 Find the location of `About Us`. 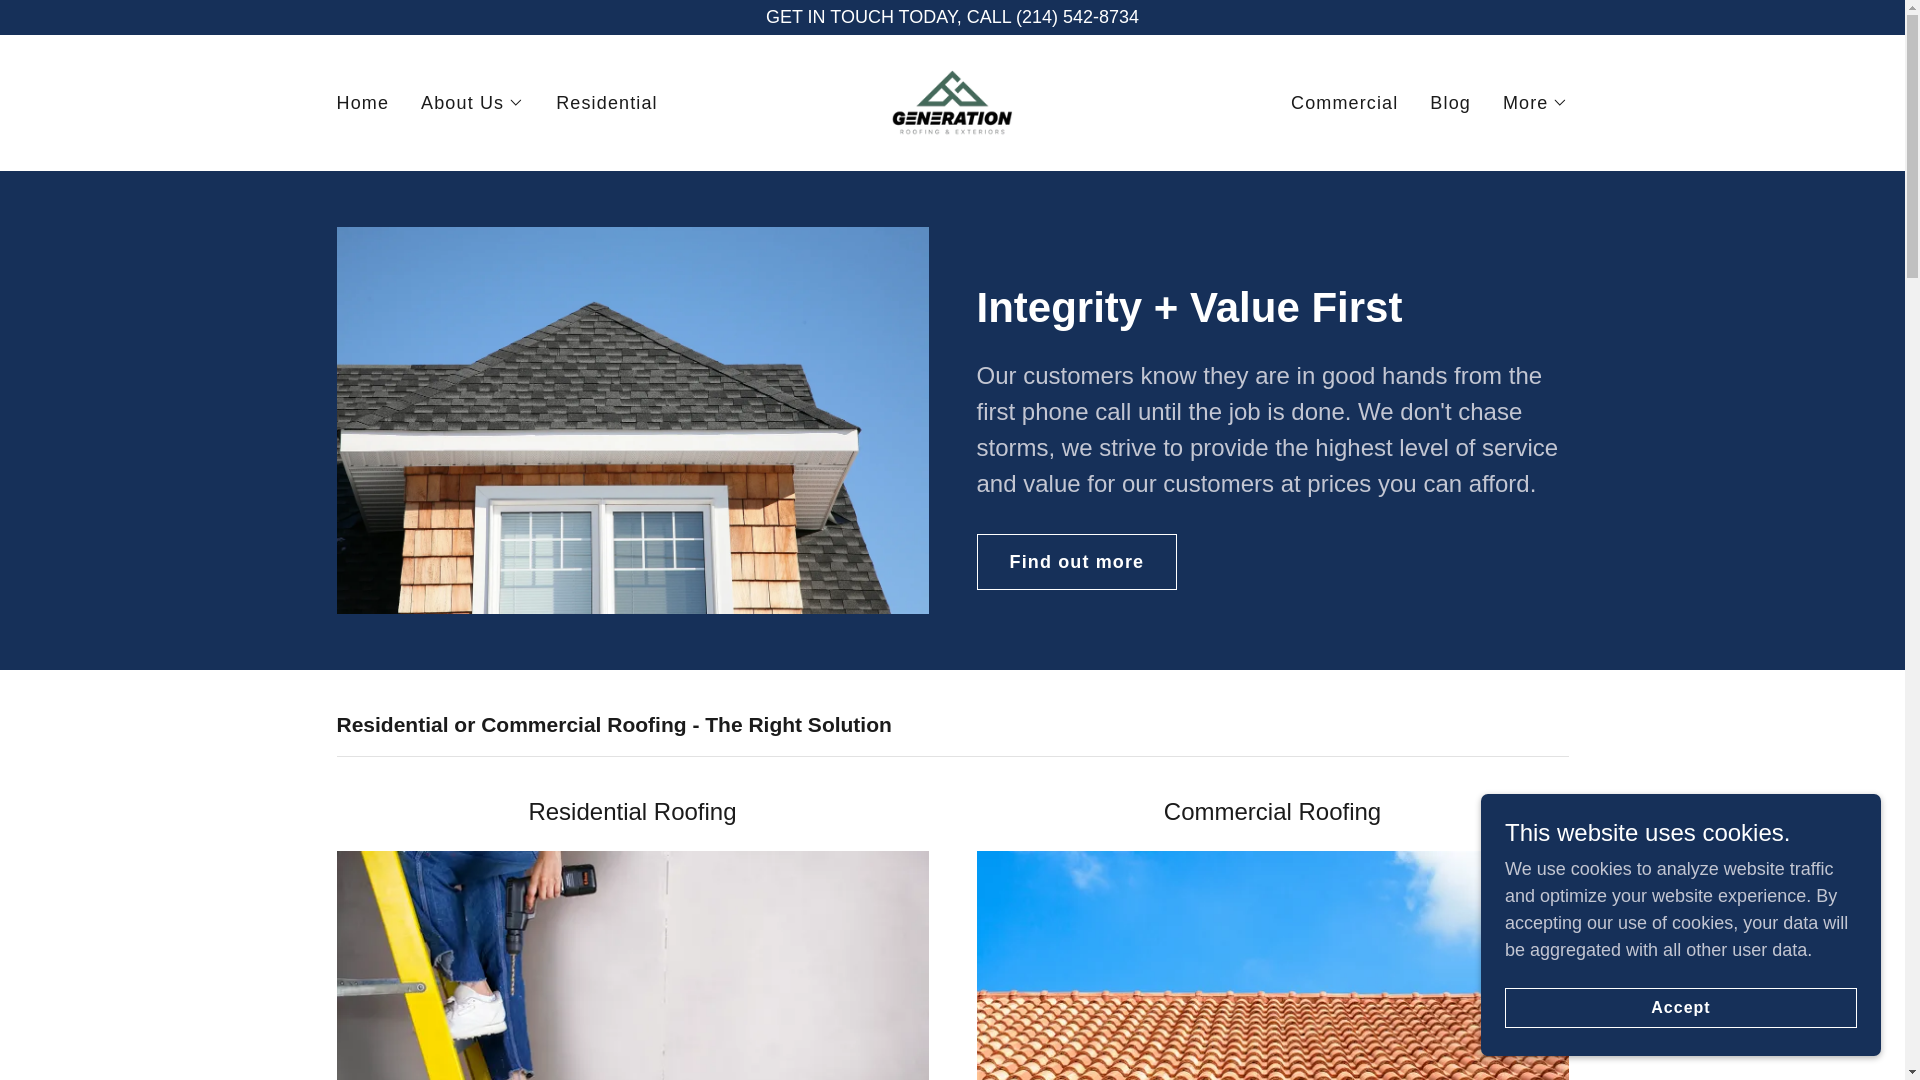

About Us is located at coordinates (472, 102).